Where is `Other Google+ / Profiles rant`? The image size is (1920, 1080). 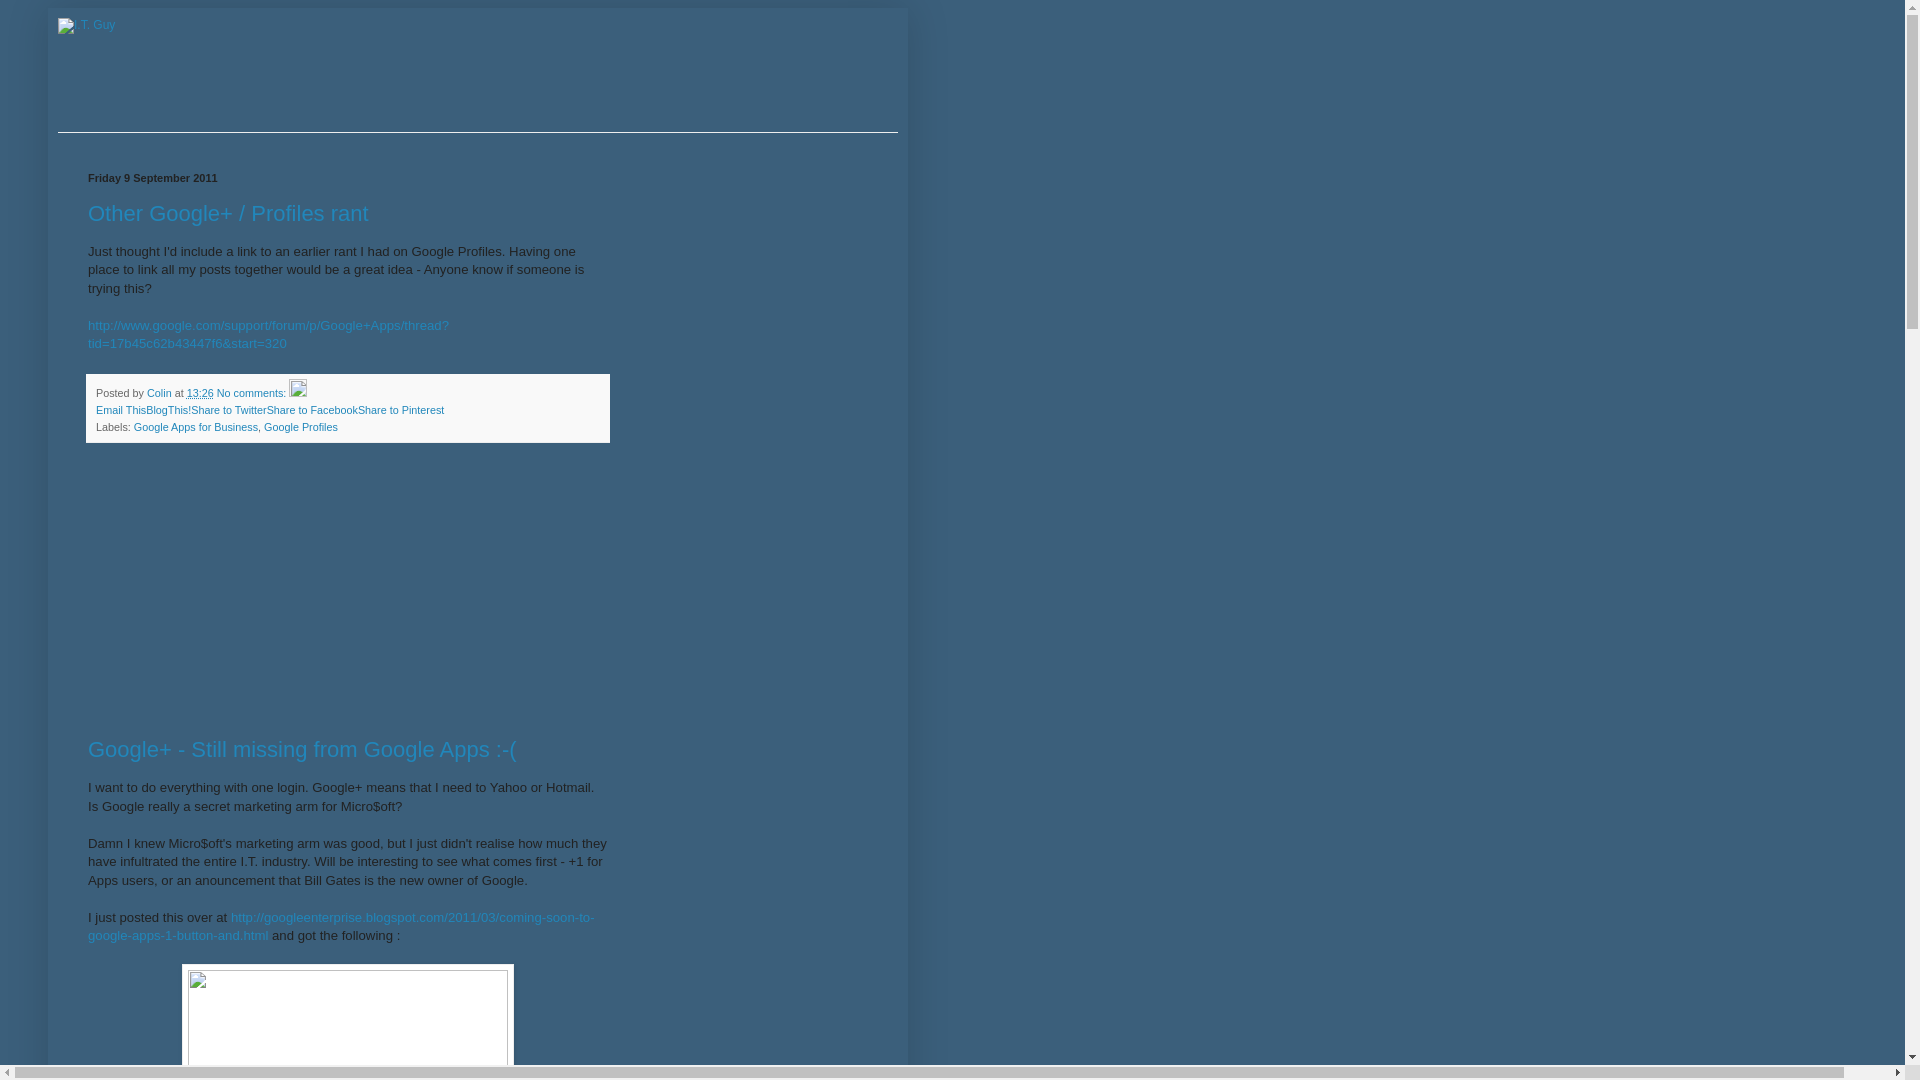
Other Google+ / Profiles rant is located at coordinates (228, 214).